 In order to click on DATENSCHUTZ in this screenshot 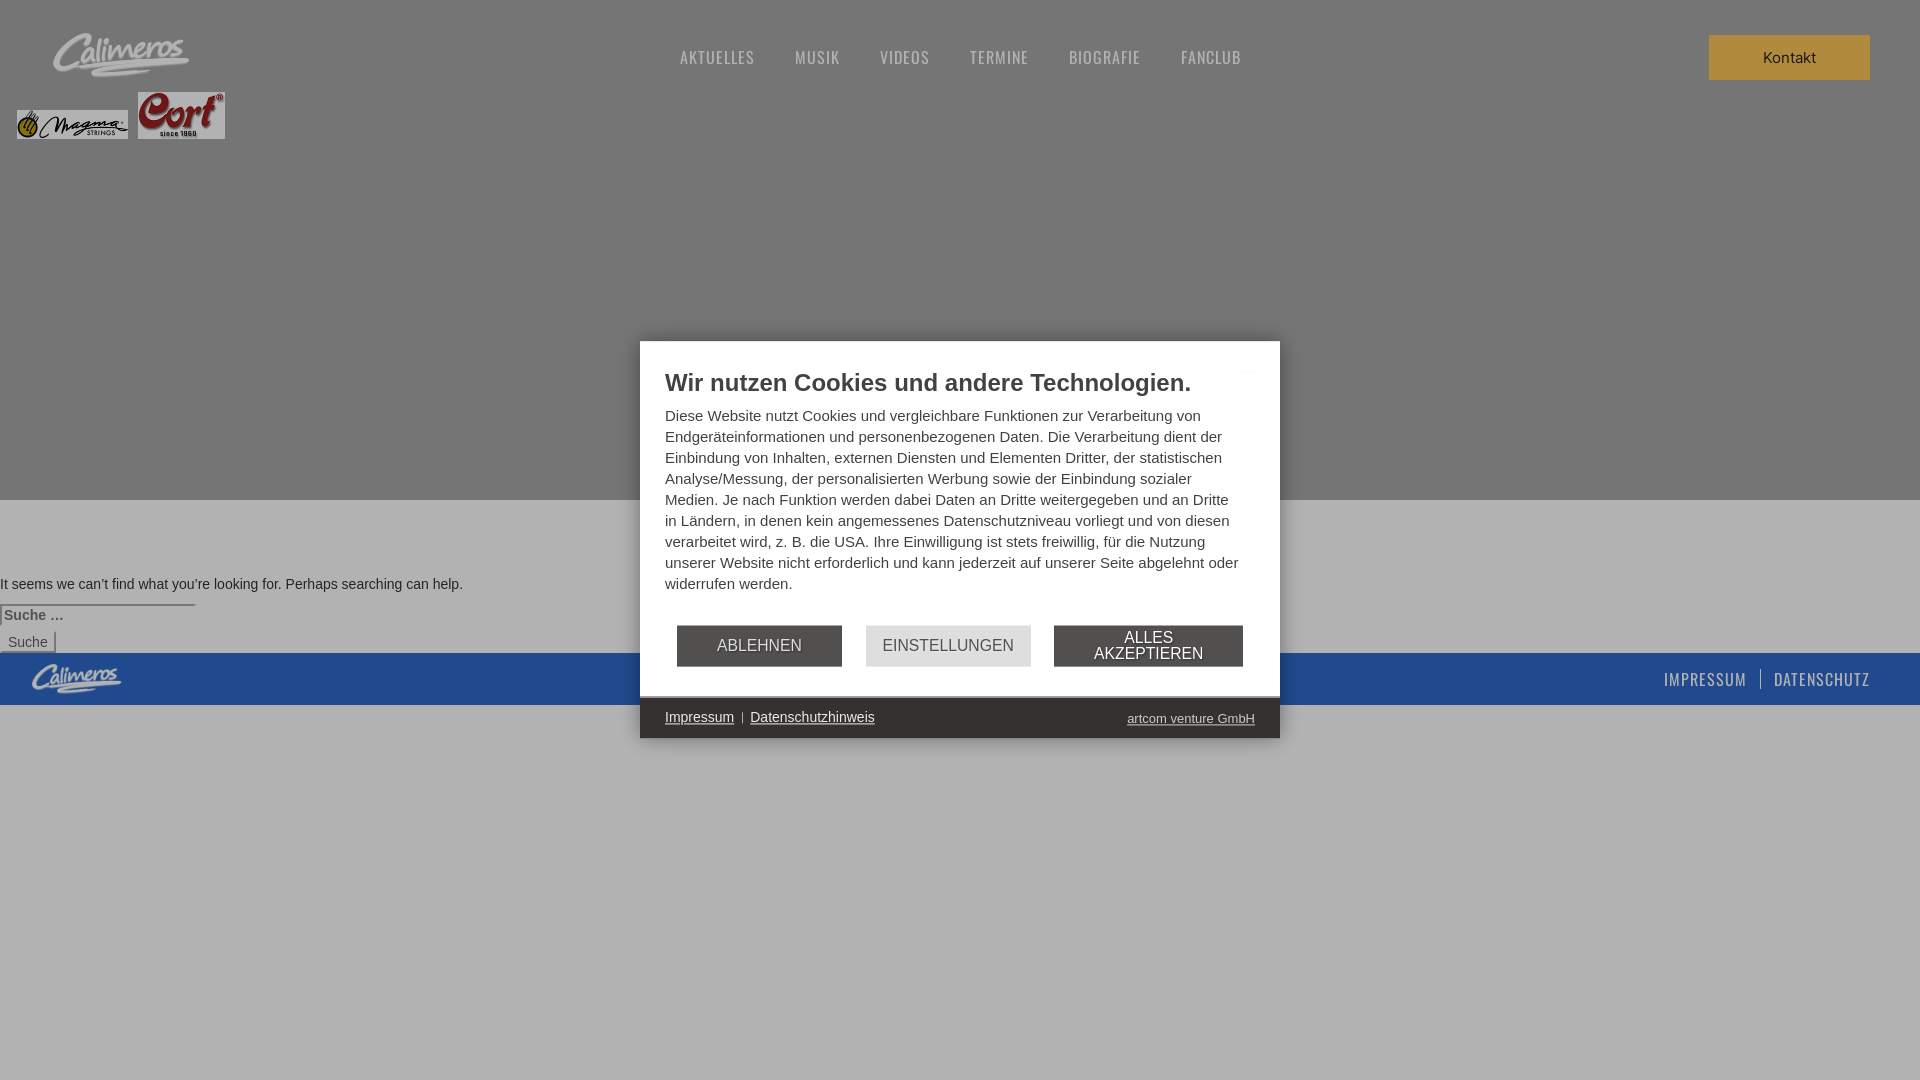, I will do `click(1822, 679)`.